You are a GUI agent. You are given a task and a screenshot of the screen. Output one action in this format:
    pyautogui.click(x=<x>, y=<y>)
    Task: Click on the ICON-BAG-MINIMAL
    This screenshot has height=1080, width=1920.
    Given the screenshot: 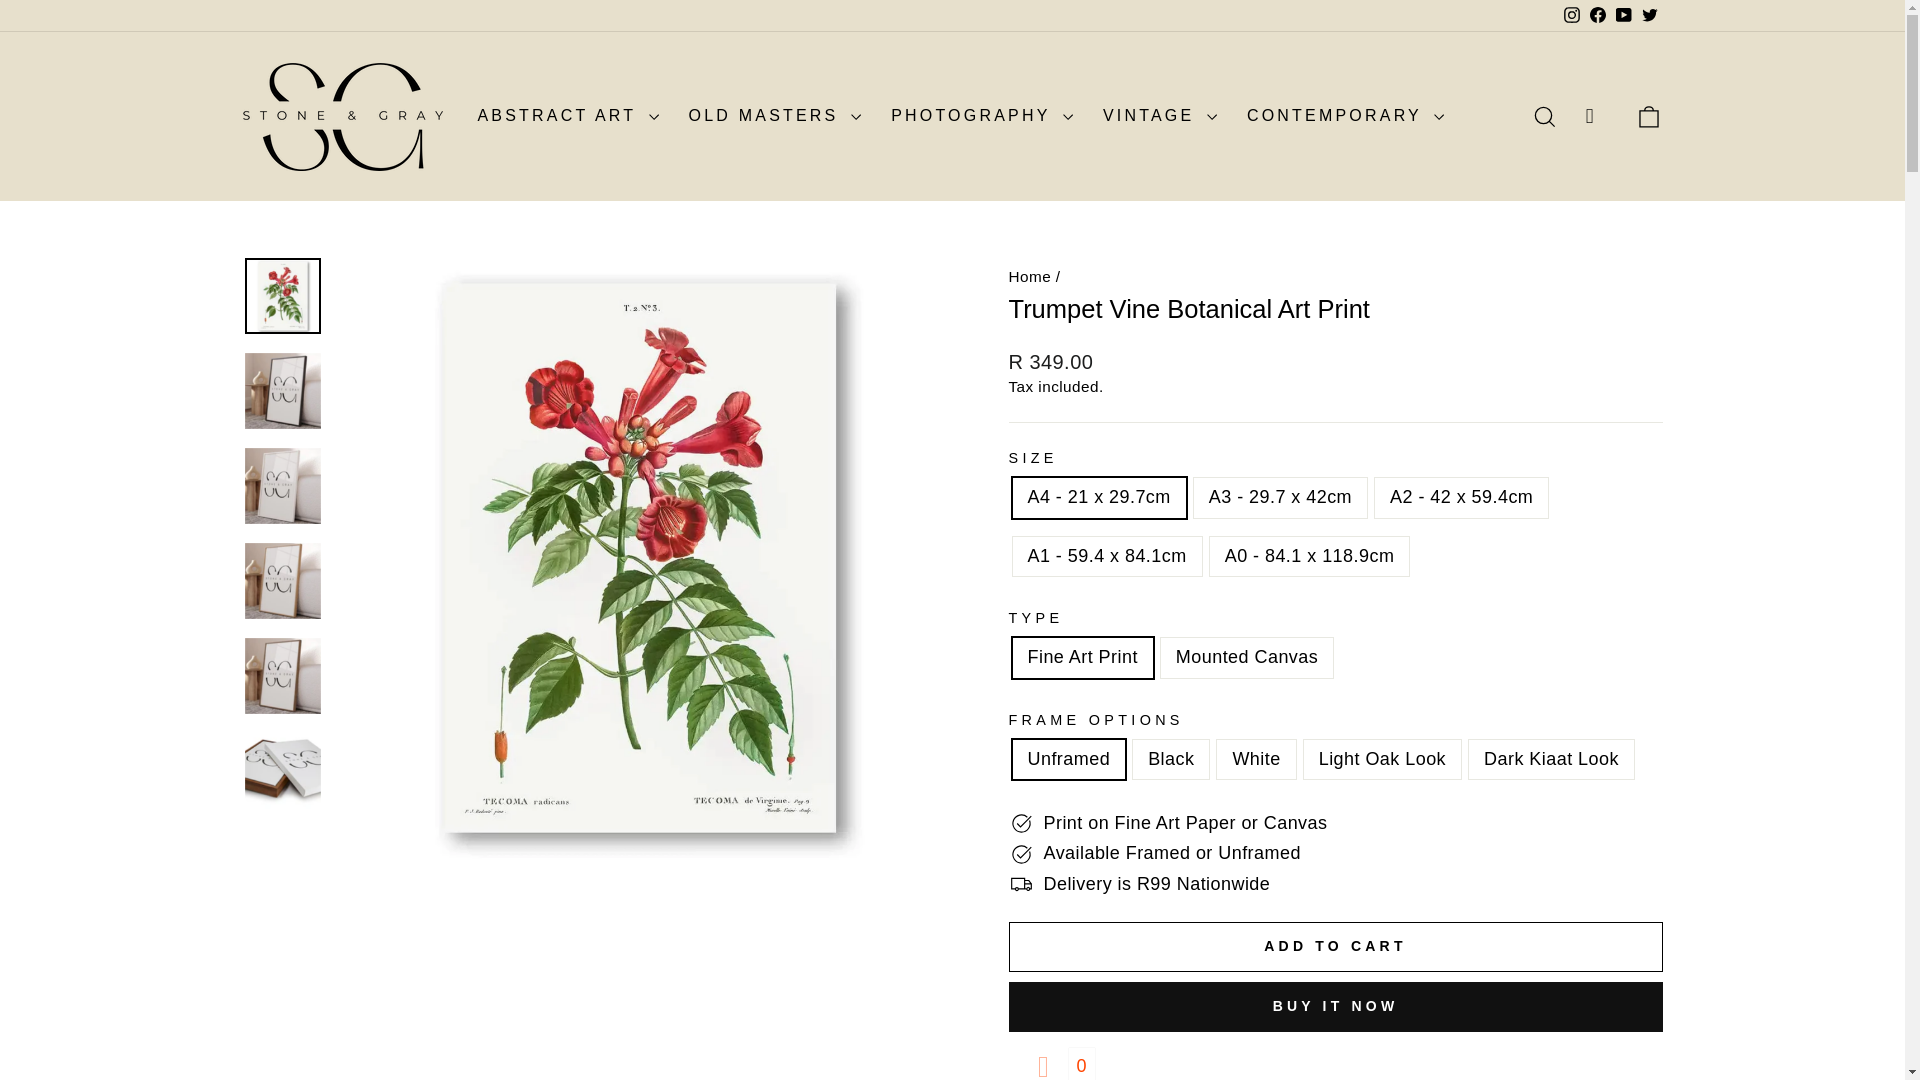 What is the action you would take?
    pyautogui.click(x=1648, y=116)
    